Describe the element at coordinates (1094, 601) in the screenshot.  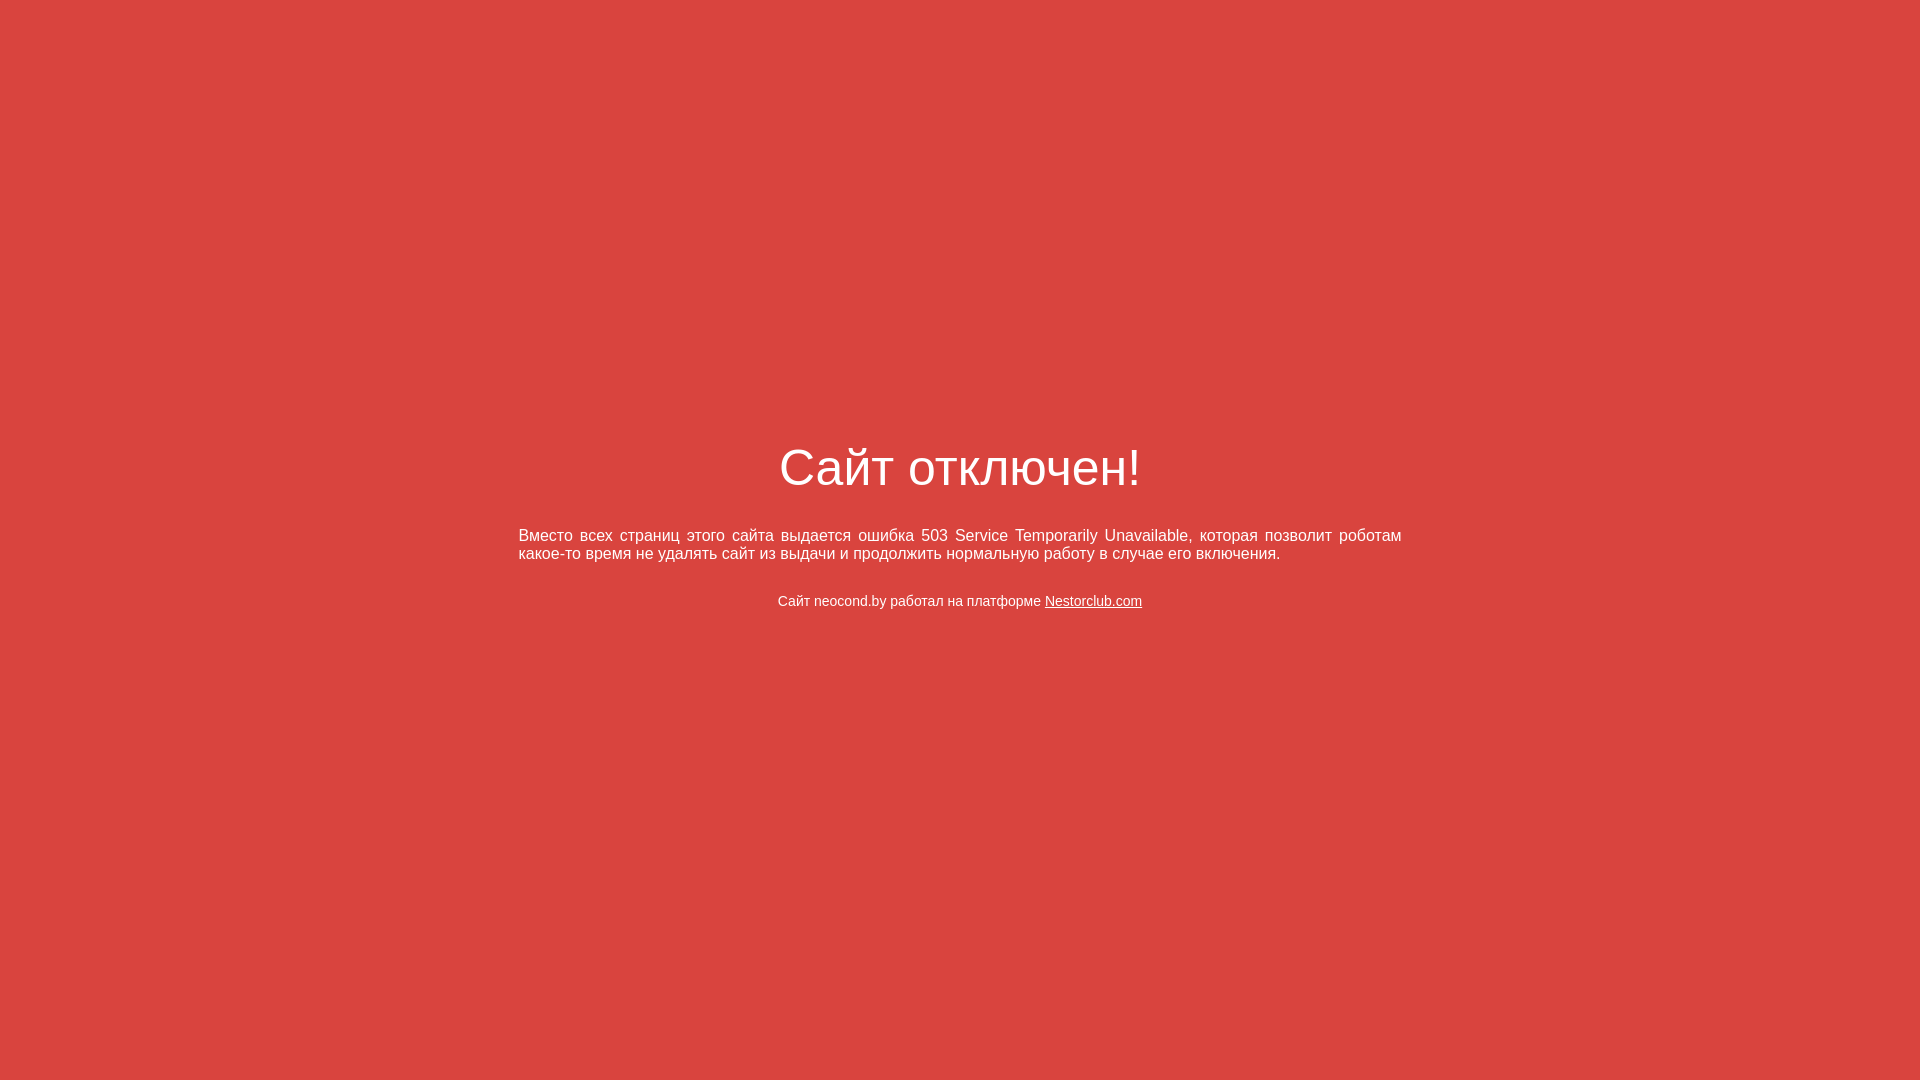
I see `Nestorclub.com` at that location.